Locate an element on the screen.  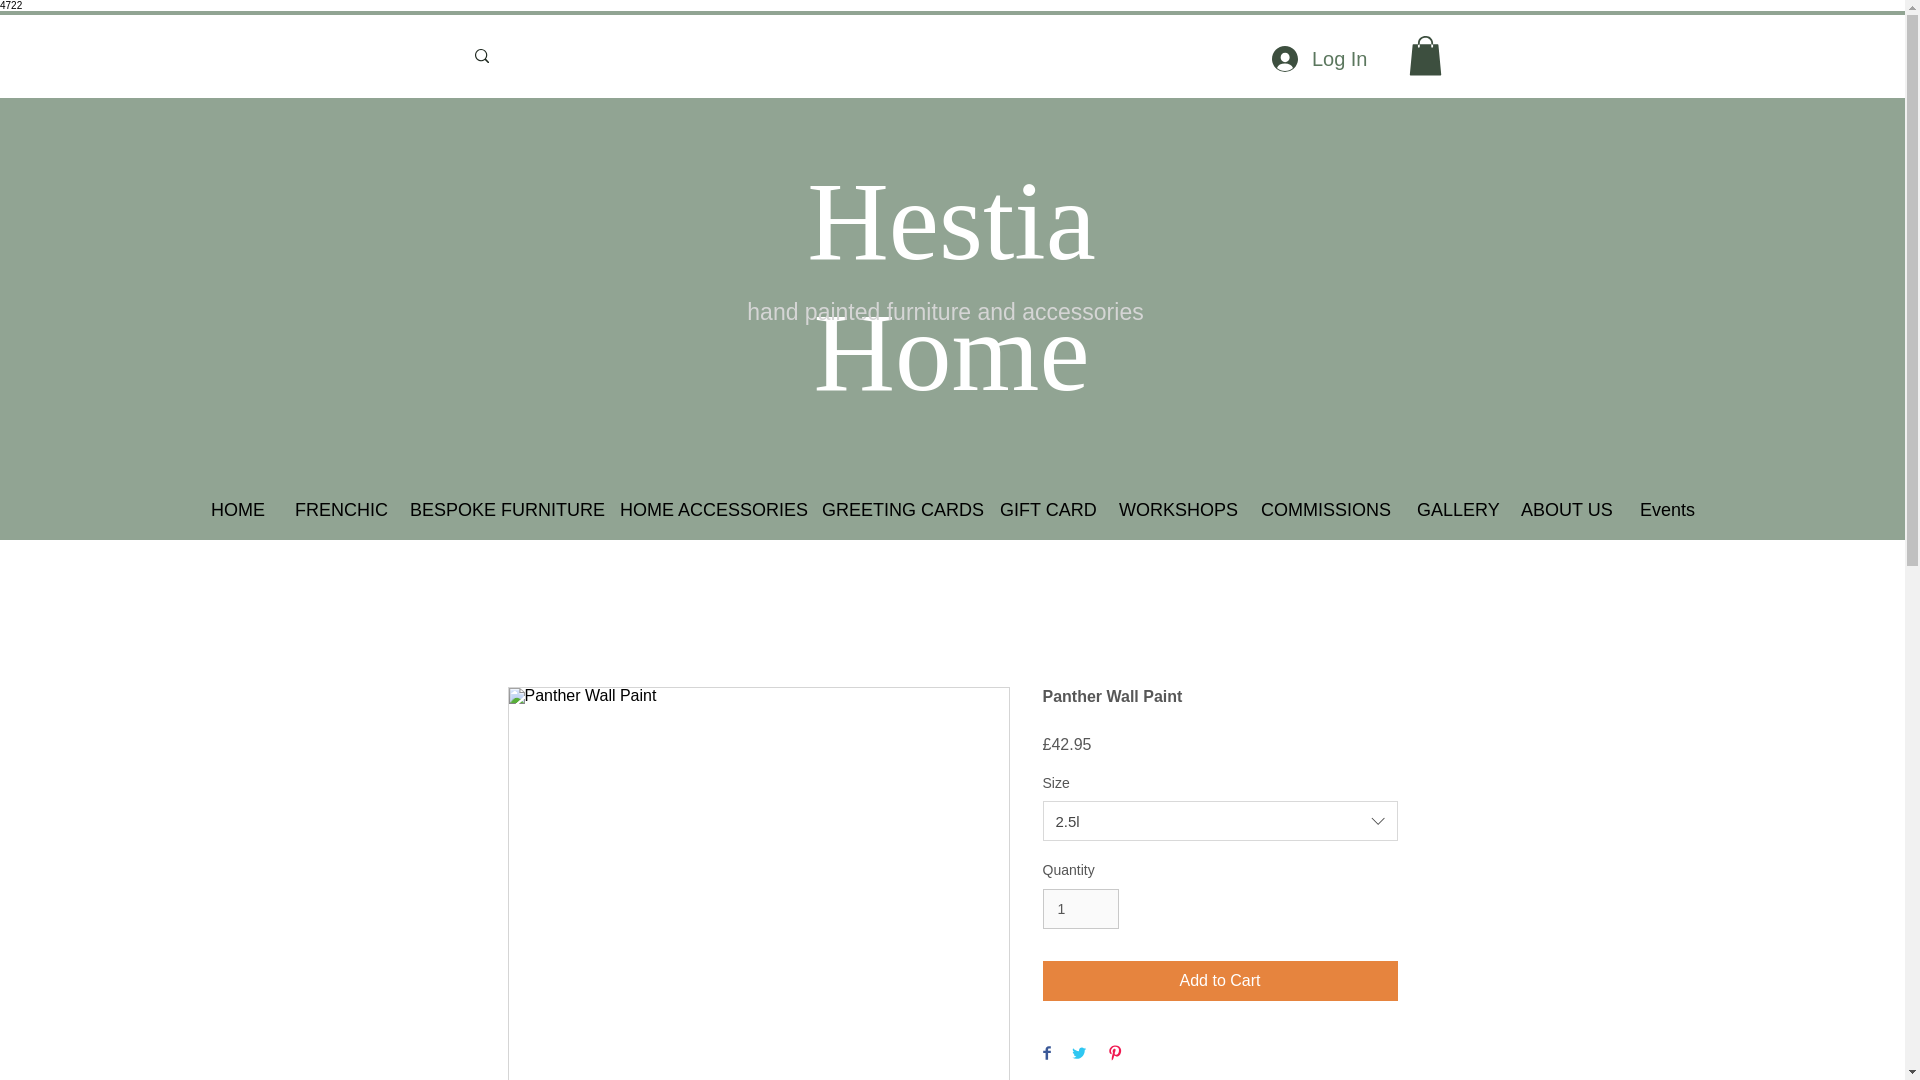
1 is located at coordinates (1080, 908).